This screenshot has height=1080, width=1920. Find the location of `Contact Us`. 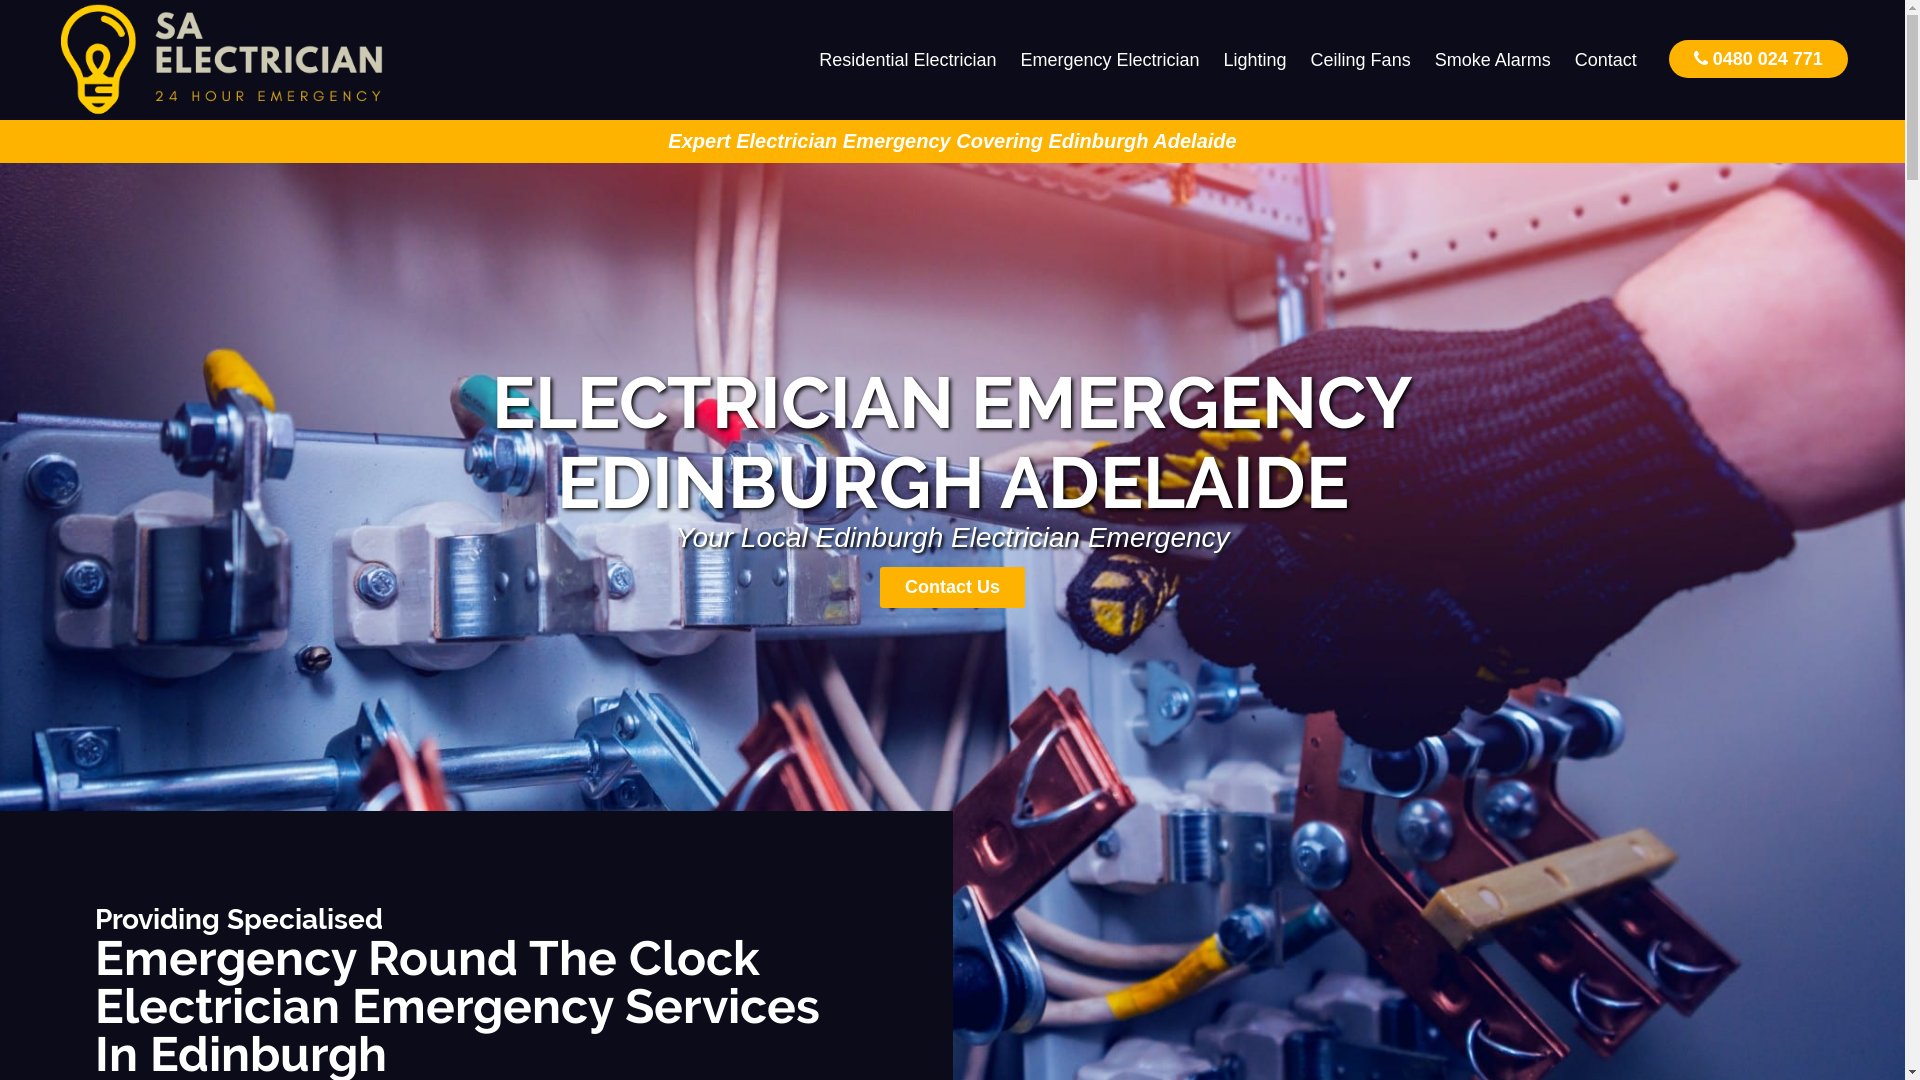

Contact Us is located at coordinates (952, 588).